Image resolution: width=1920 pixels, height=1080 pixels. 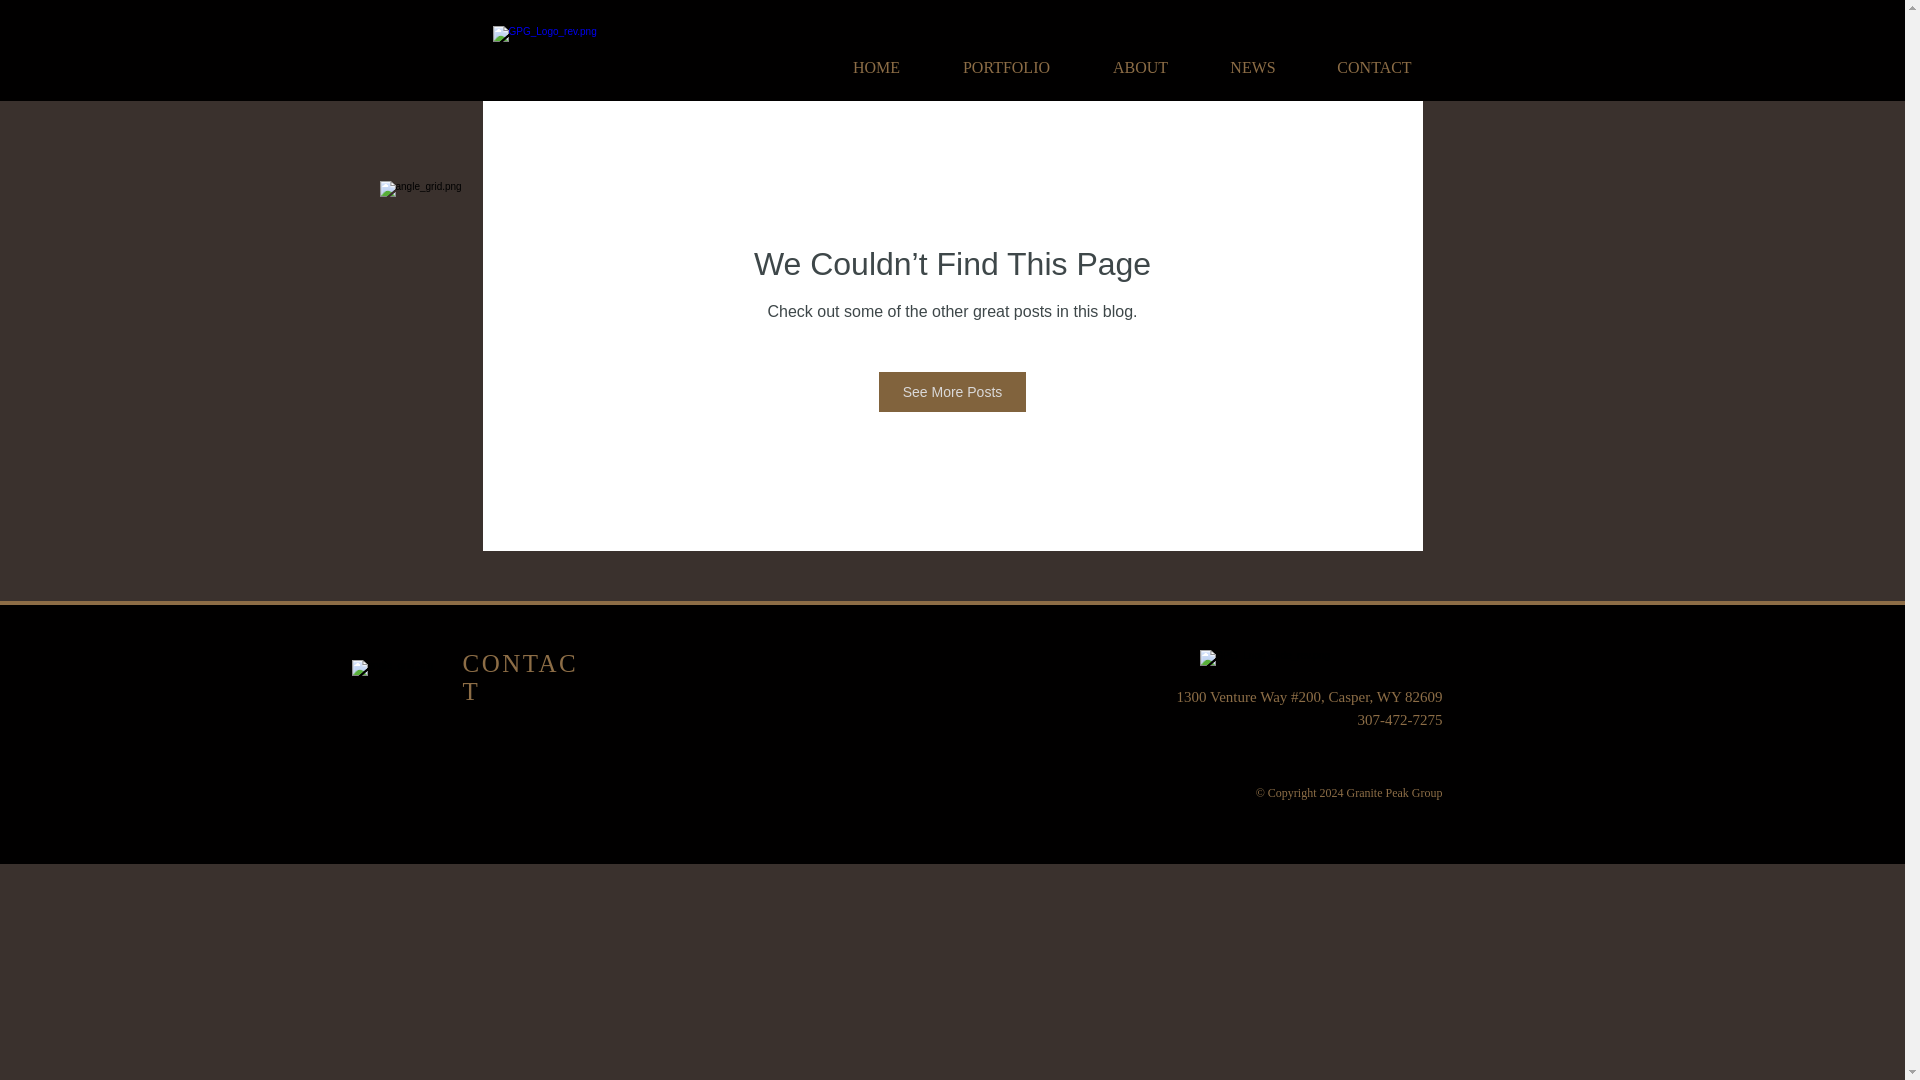 I want to click on CONTACT, so click(x=520, y=678).